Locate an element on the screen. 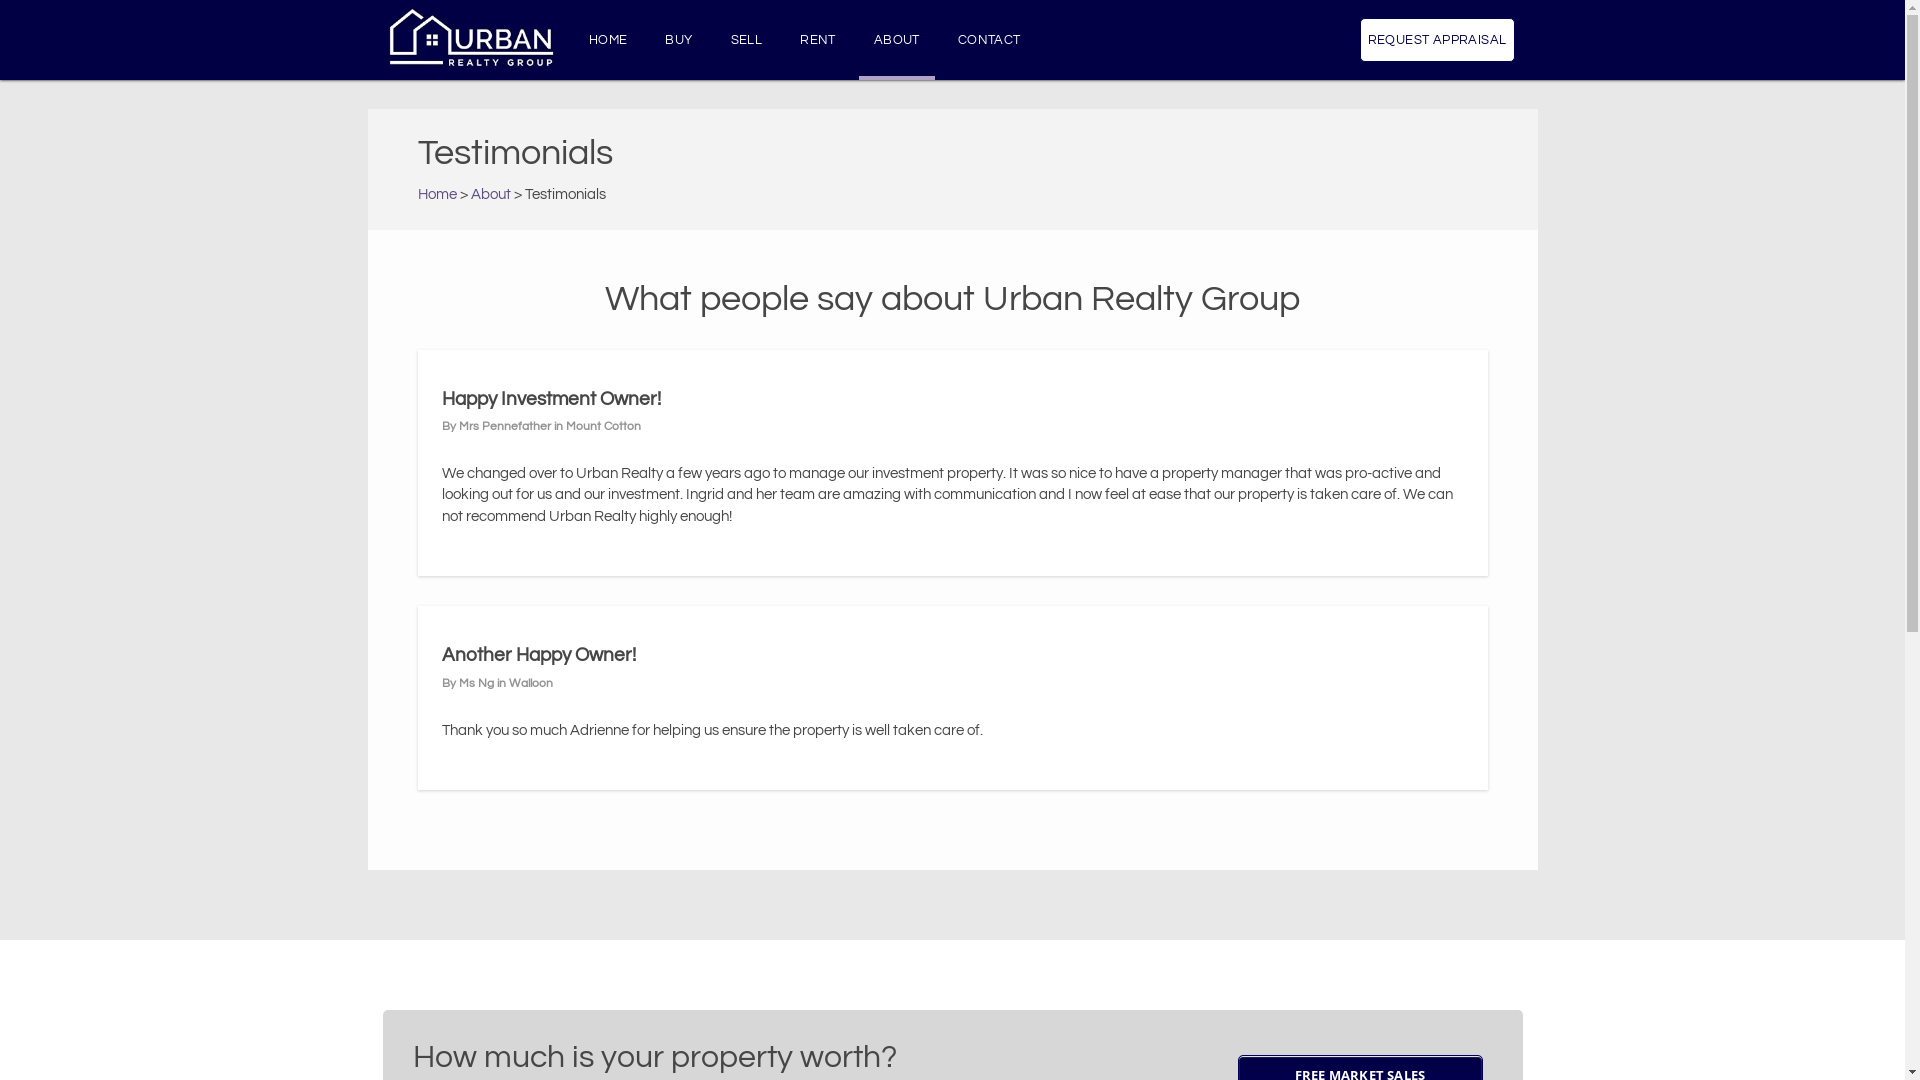  About is located at coordinates (490, 194).